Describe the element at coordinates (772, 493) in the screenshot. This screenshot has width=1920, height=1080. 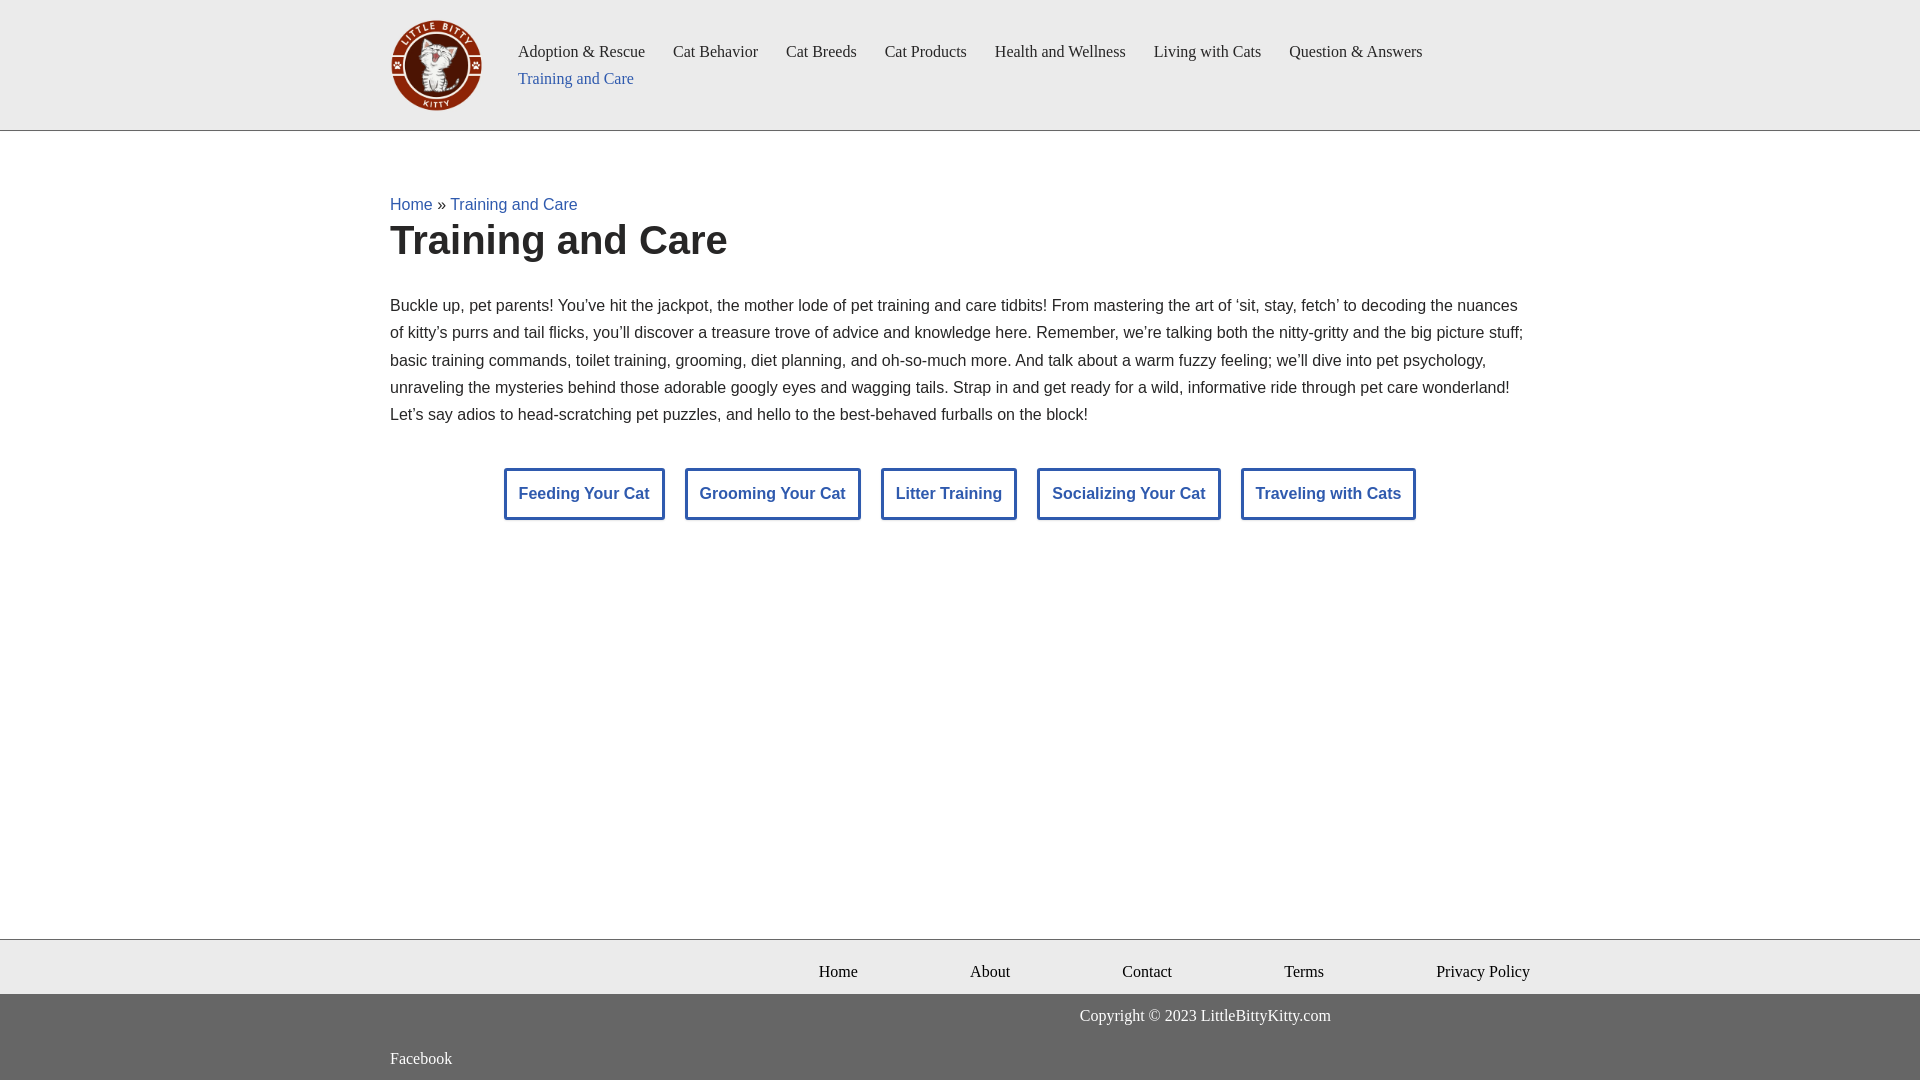
I see `Grooming Your Cat` at that location.